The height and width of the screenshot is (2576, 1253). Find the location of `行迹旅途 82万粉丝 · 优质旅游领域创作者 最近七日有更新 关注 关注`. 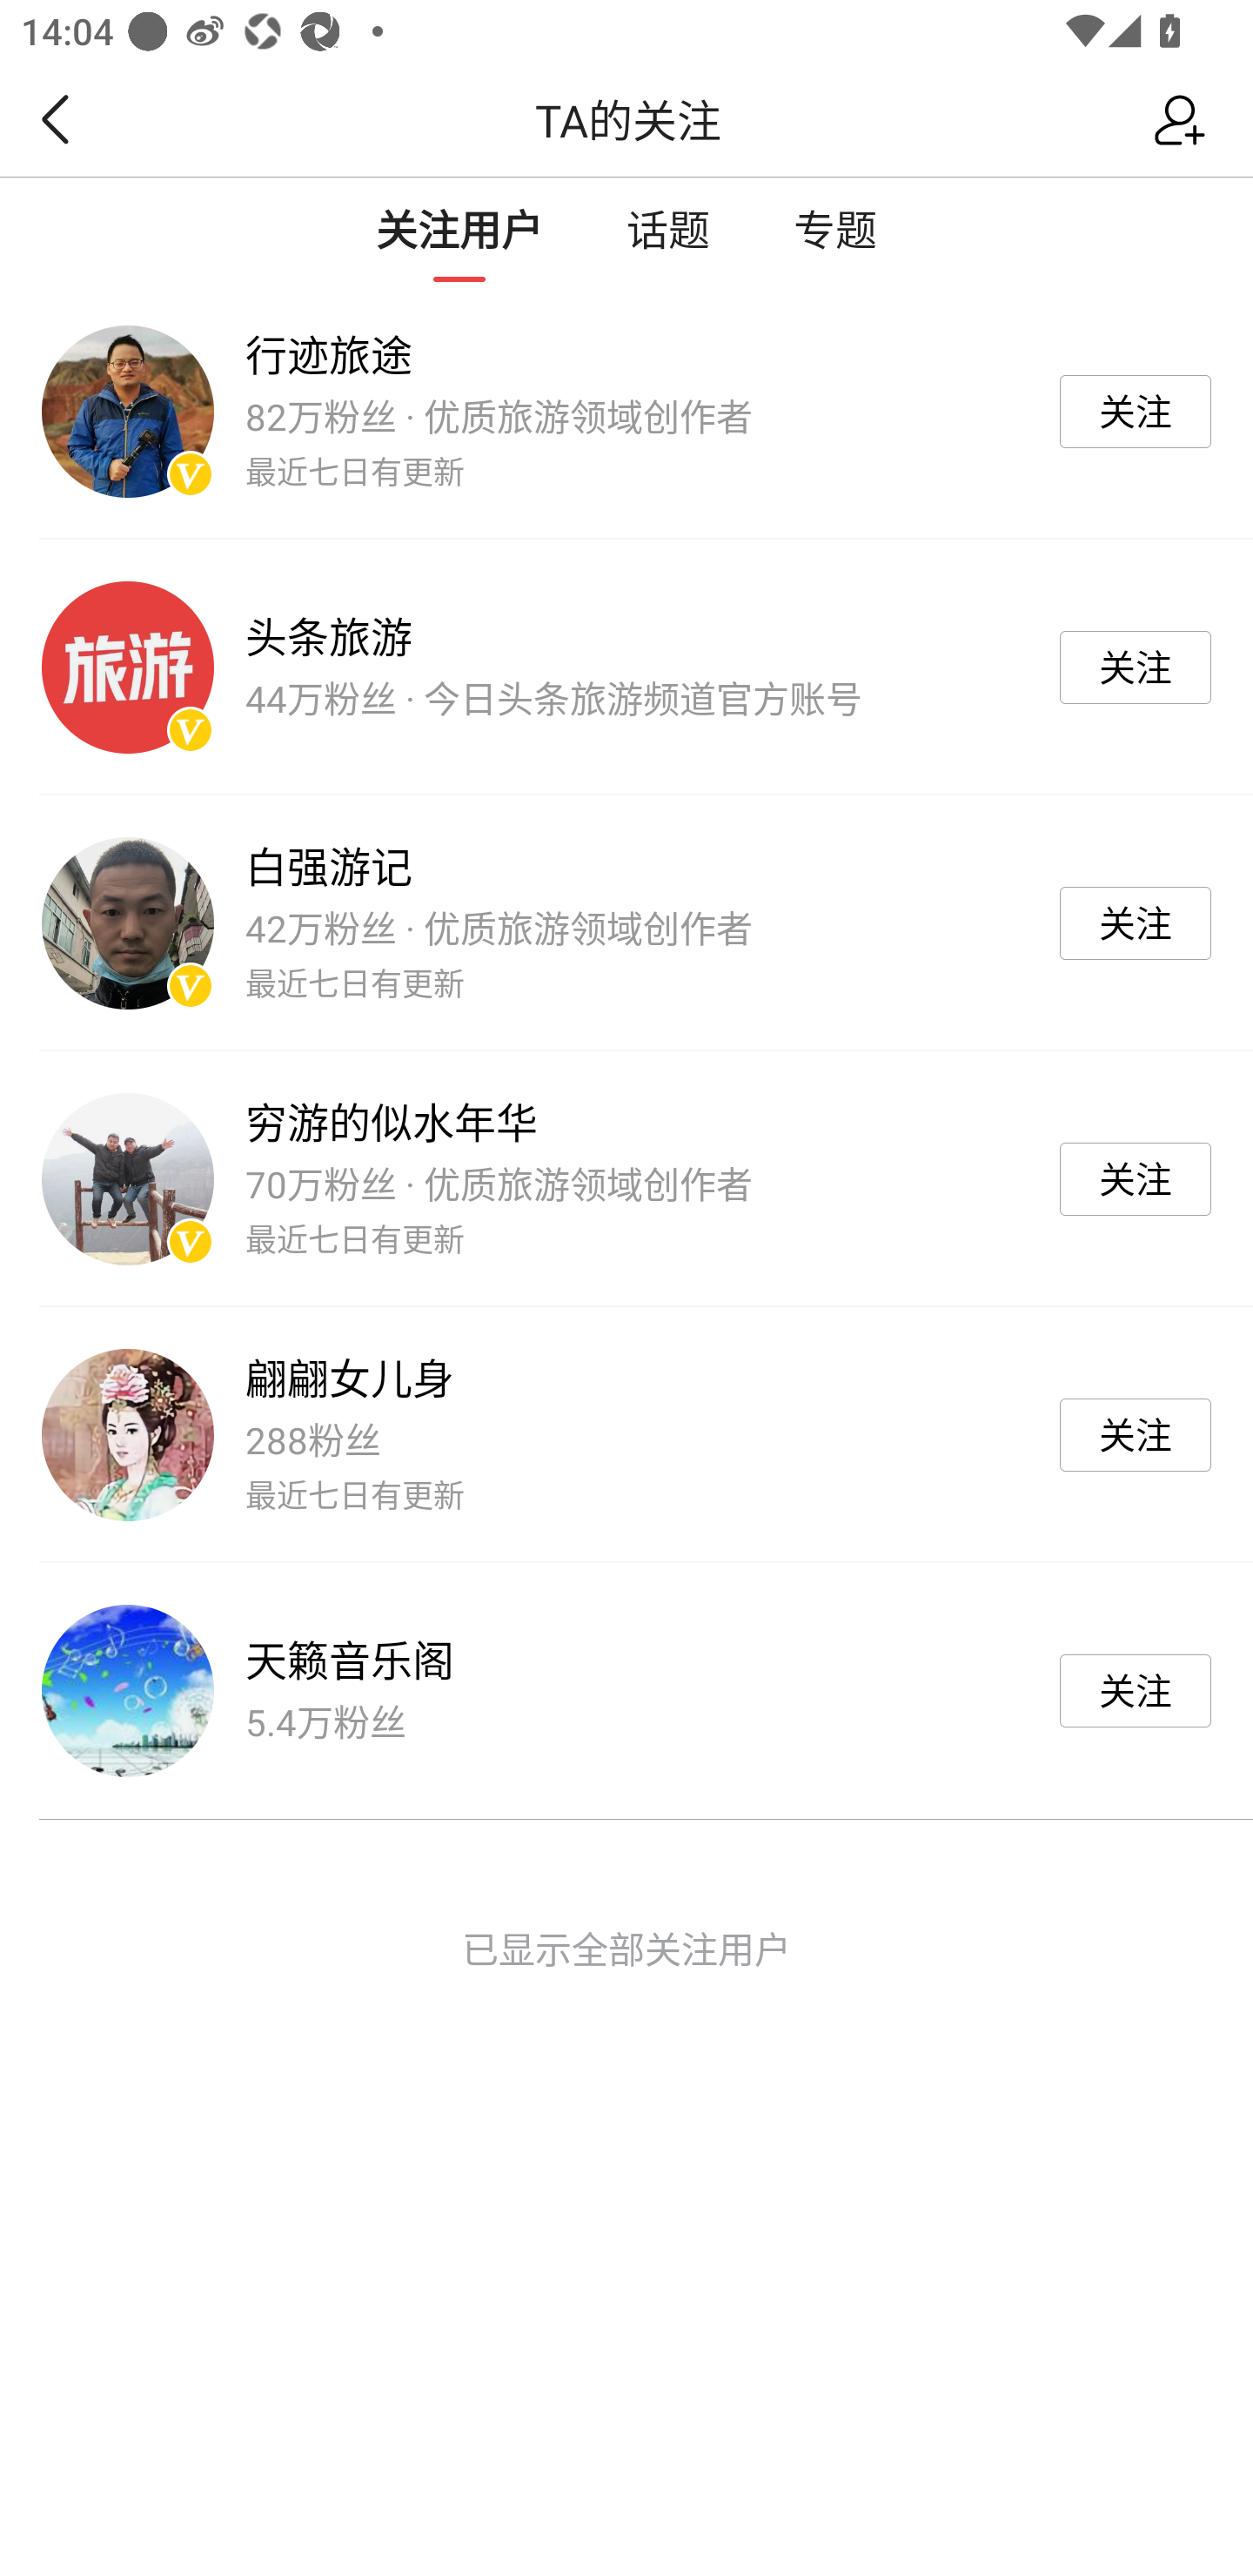

行迹旅途 82万粉丝 · 优质旅游领域创作者 最近七日有更新 关注 关注 is located at coordinates (626, 411).